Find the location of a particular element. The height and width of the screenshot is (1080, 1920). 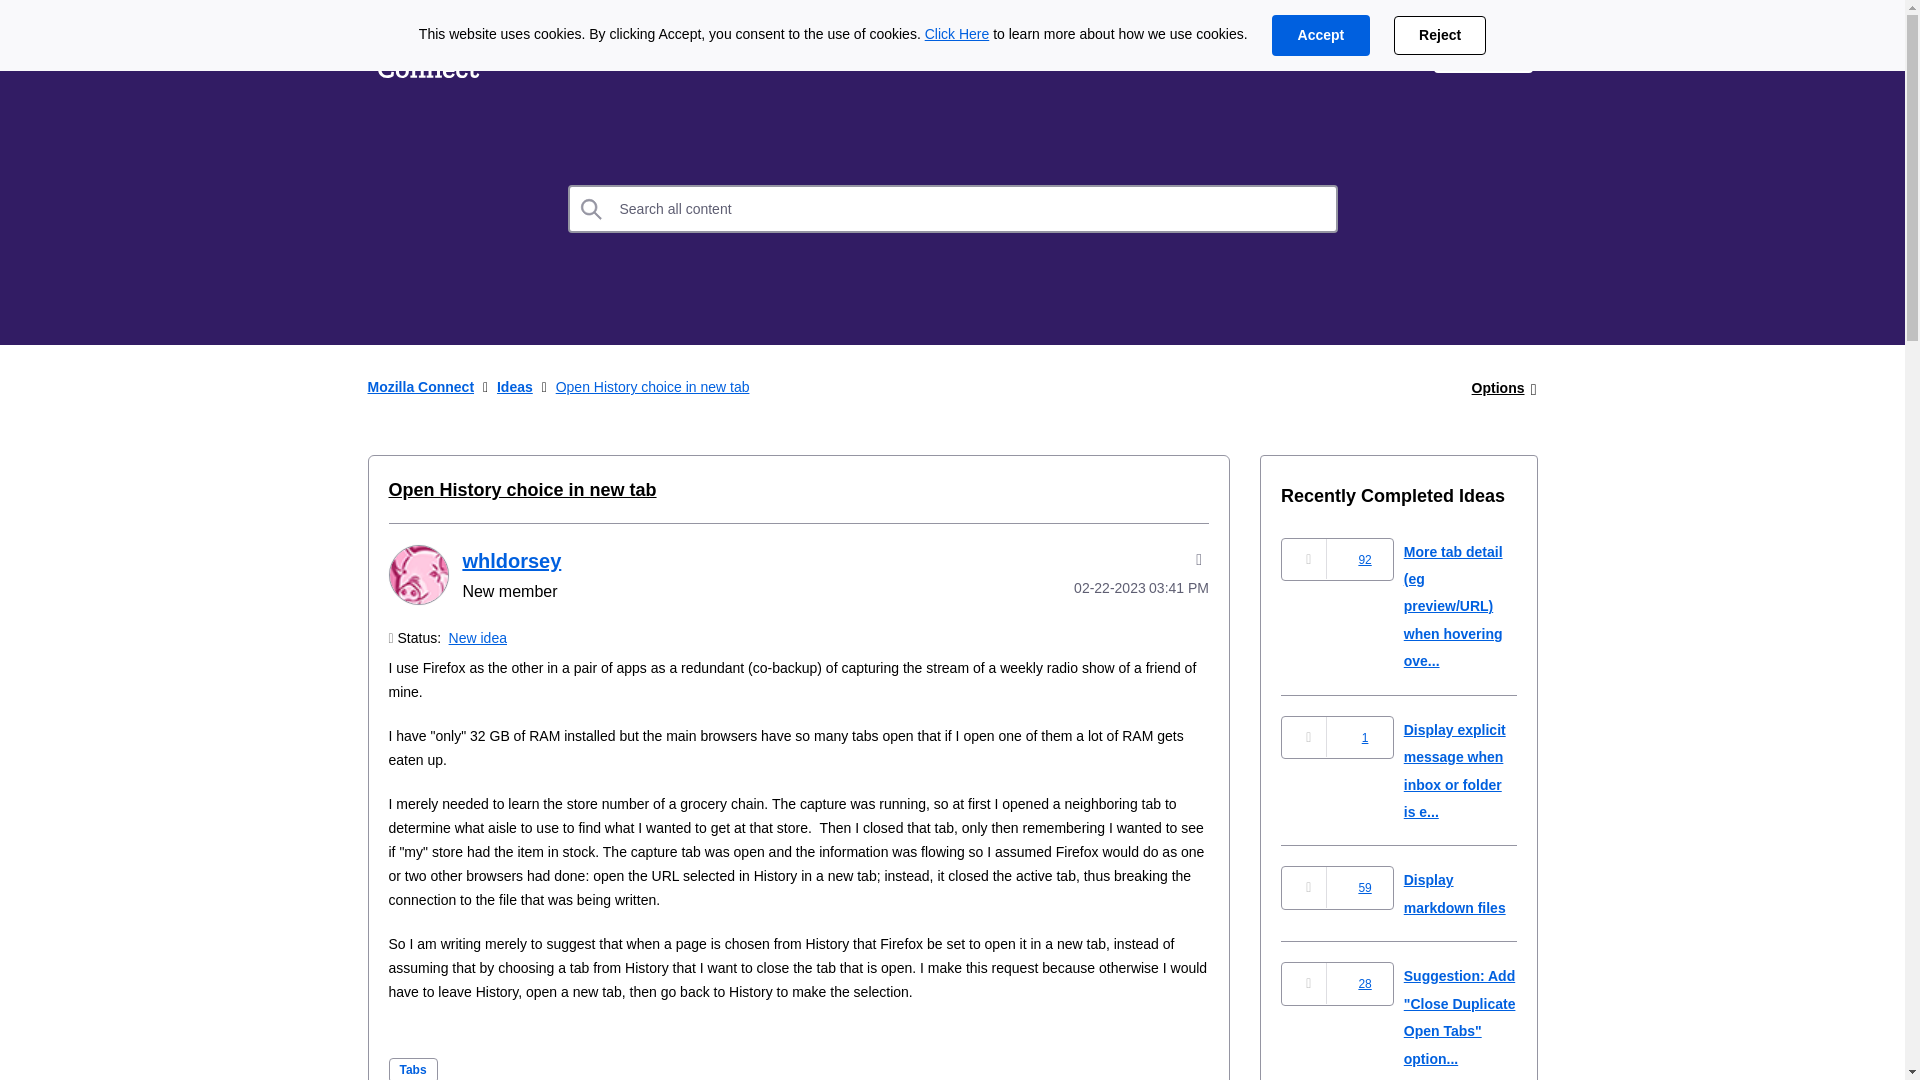

Mozilla Connect is located at coordinates (421, 386).